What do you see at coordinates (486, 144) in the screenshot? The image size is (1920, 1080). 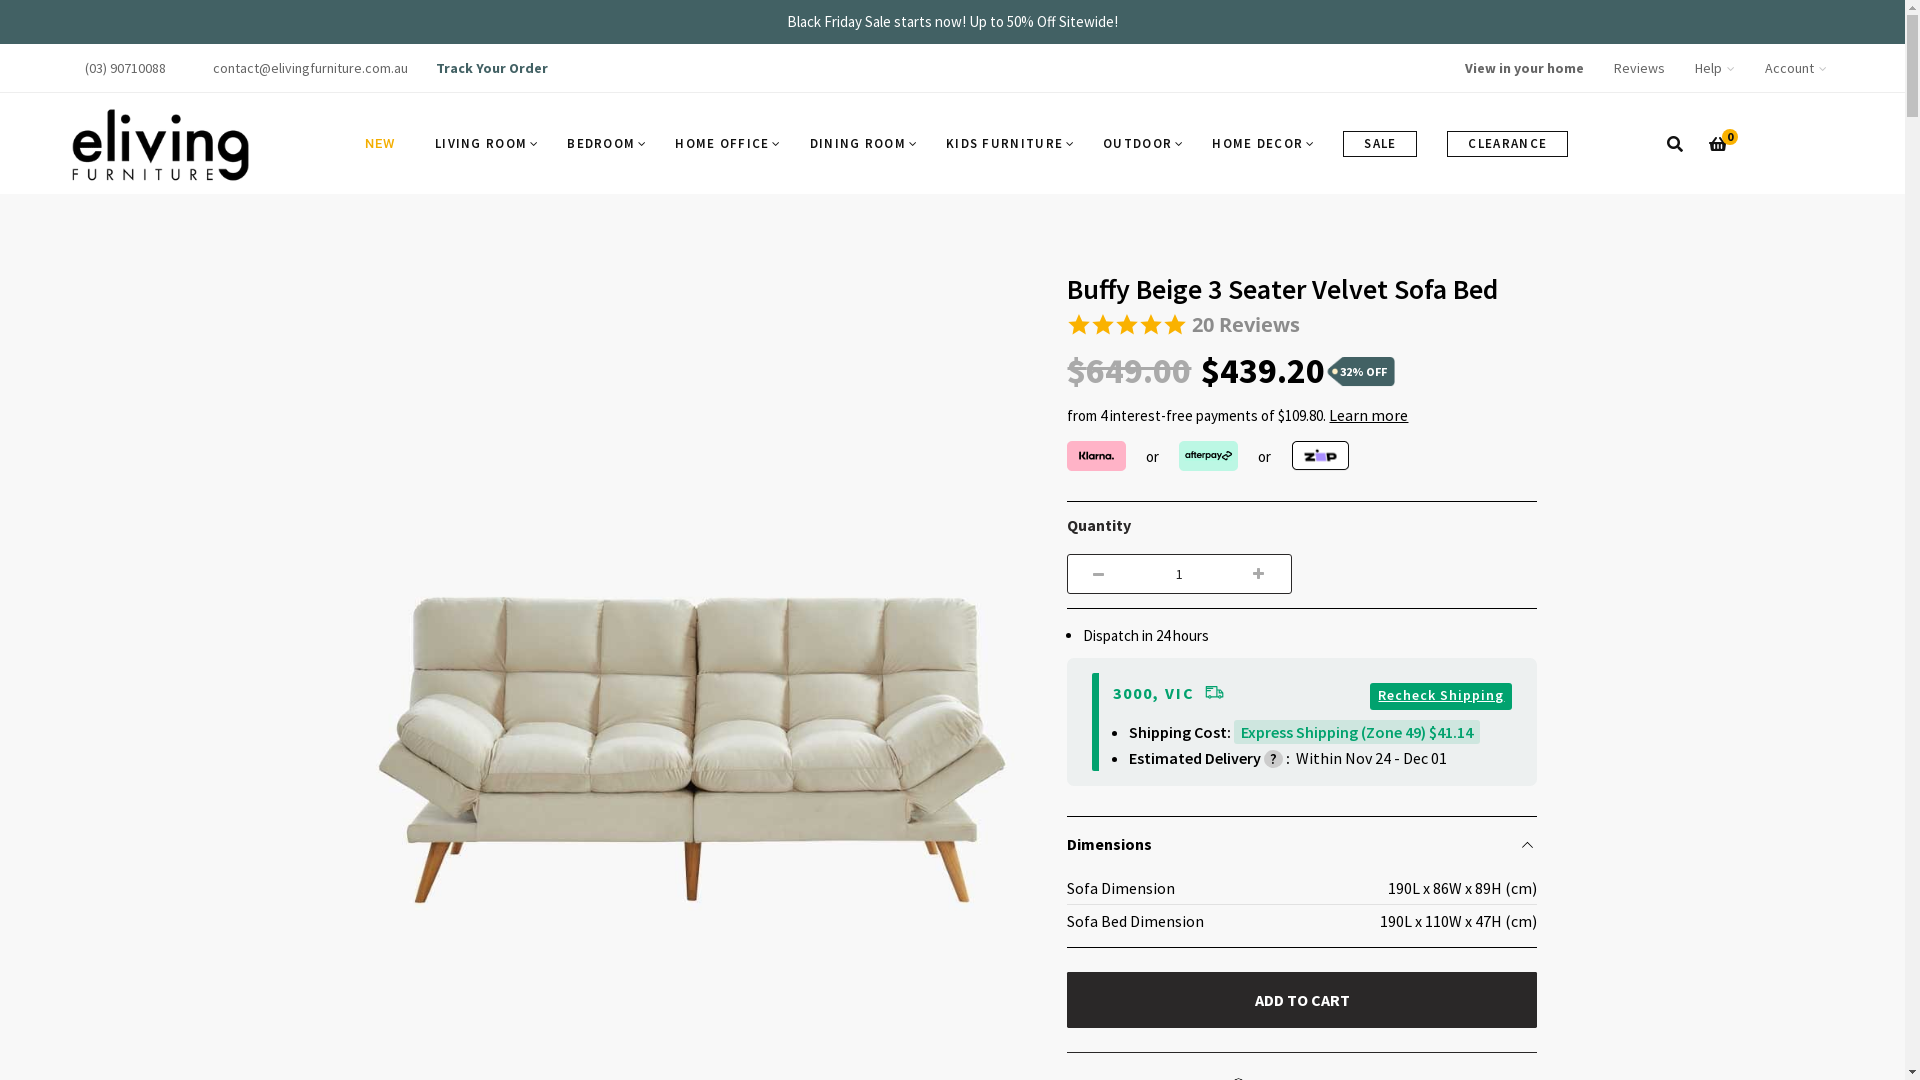 I see `LIVING ROOM` at bounding box center [486, 144].